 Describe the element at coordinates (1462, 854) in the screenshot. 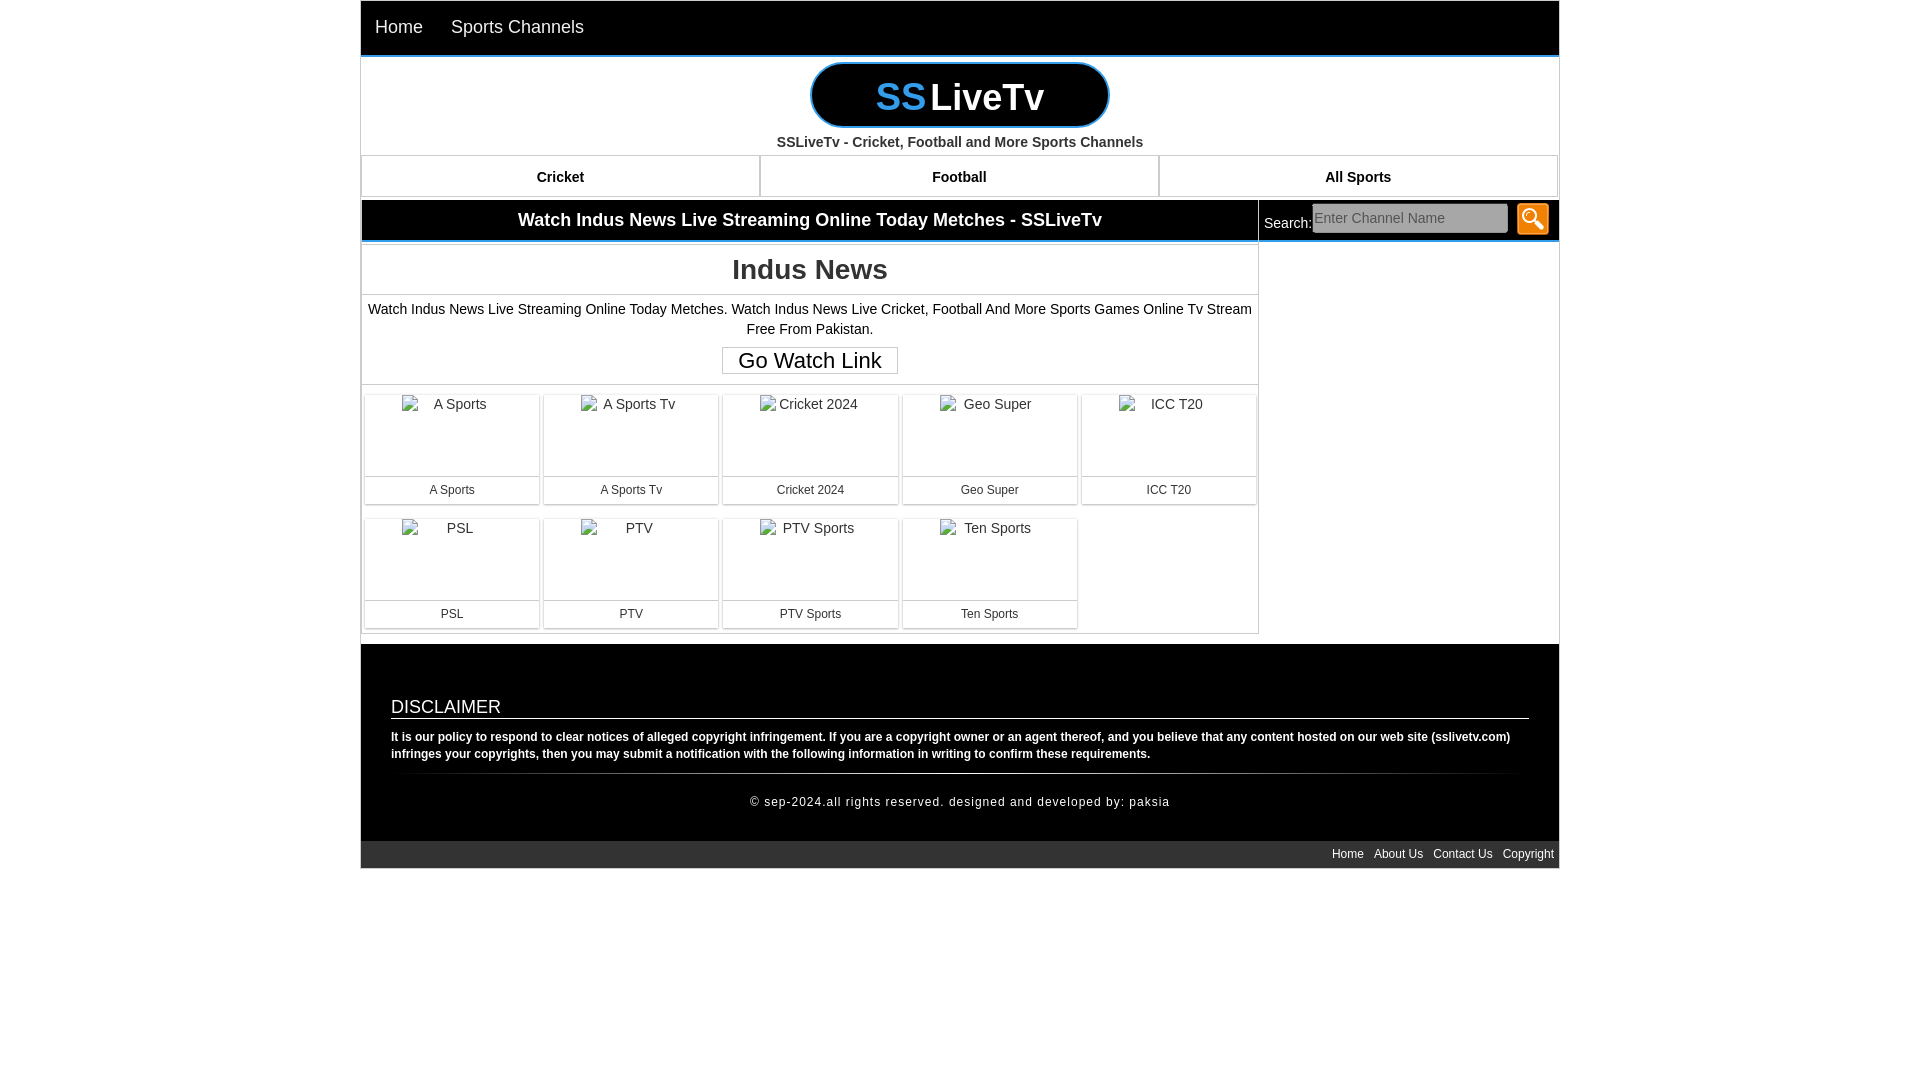

I see `Contact Us` at that location.